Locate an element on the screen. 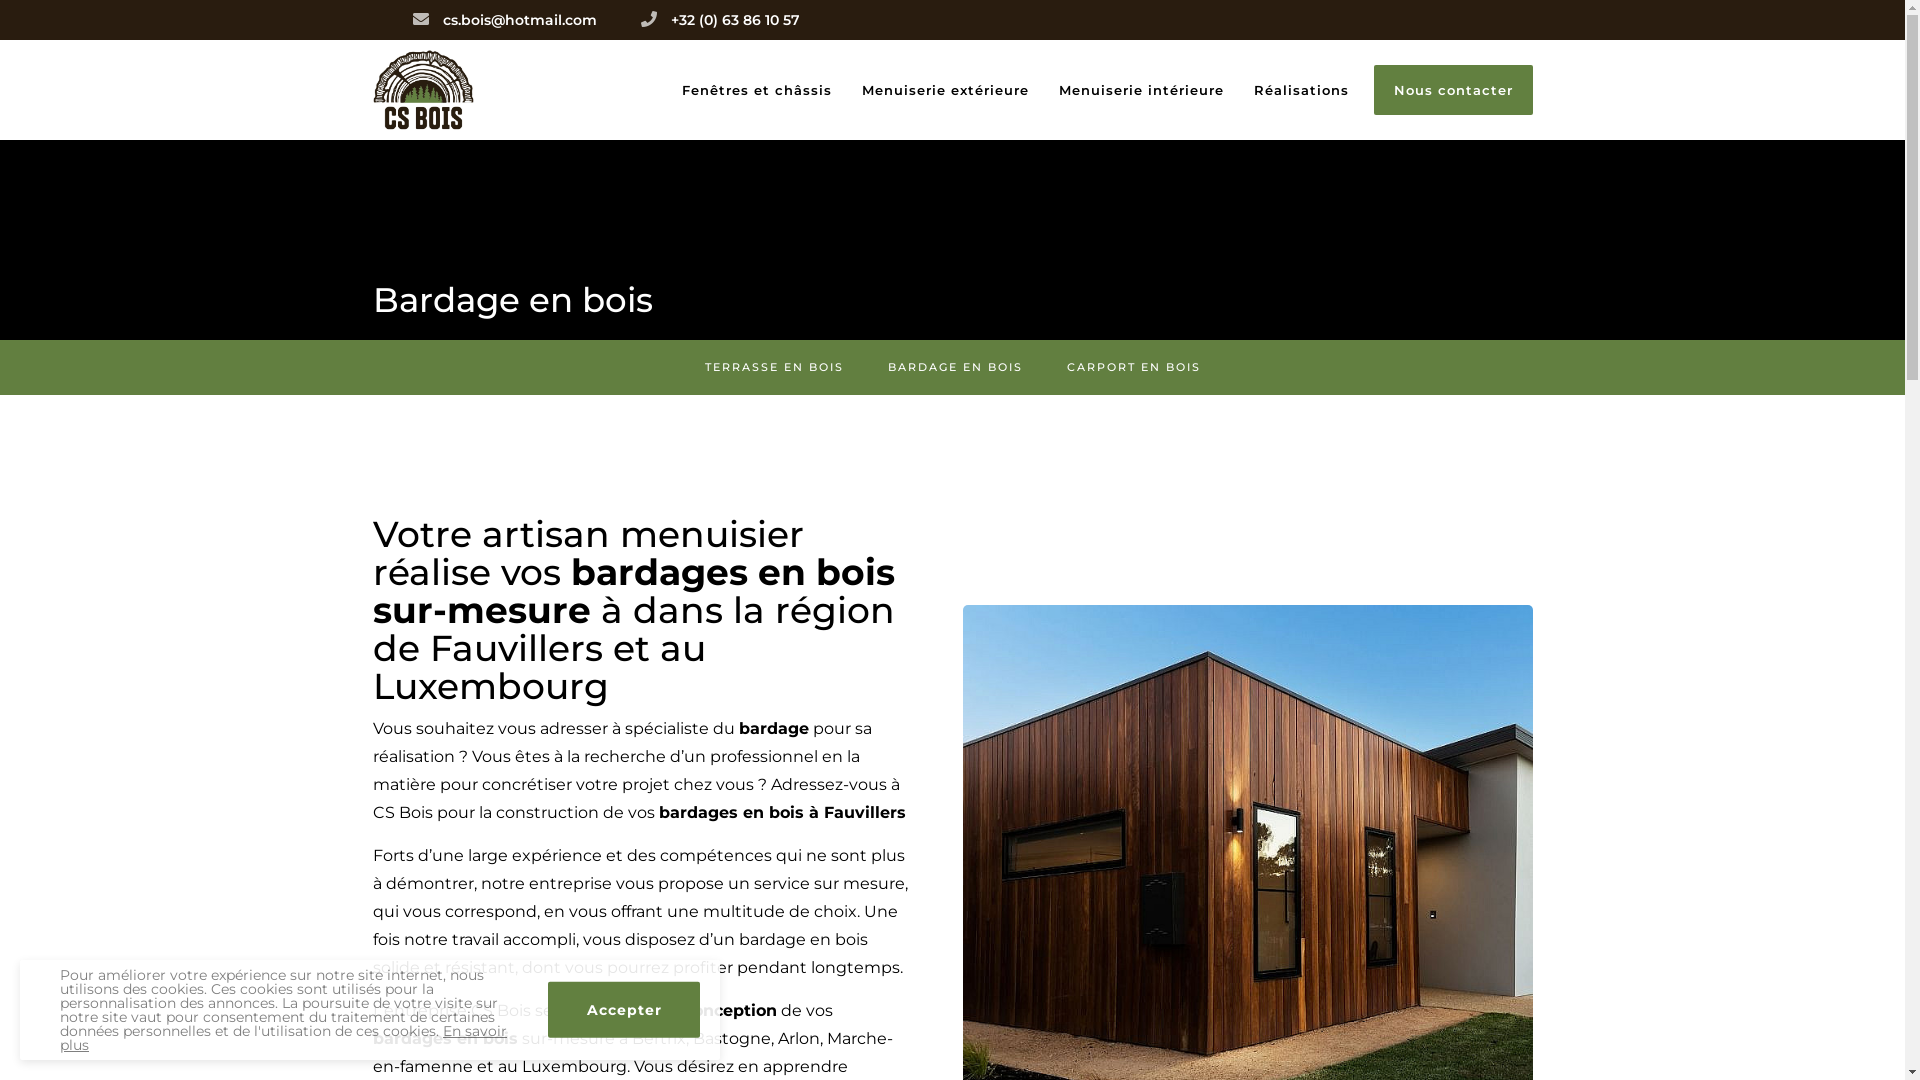 This screenshot has width=1920, height=1080. Nous contacter is located at coordinates (1454, 90).